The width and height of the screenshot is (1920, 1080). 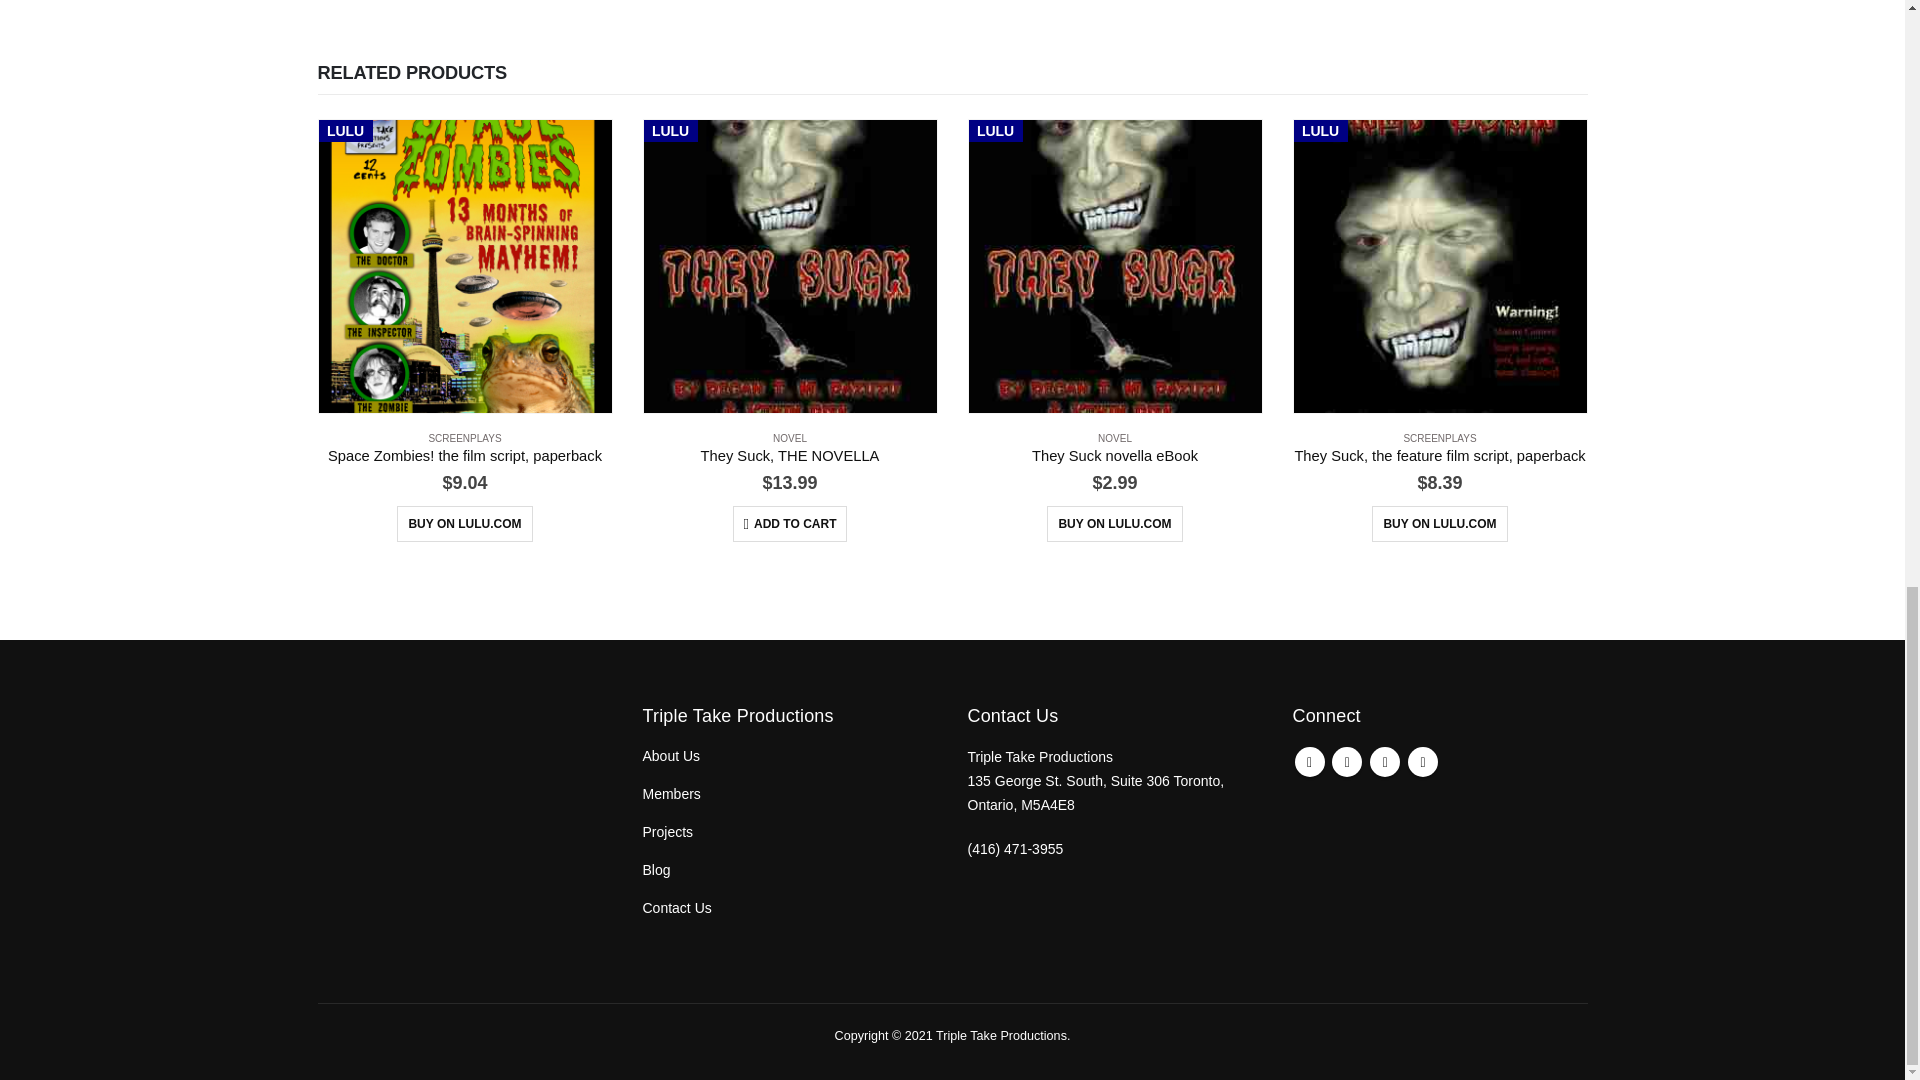 I want to click on SCREENPLAYS, so click(x=464, y=438).